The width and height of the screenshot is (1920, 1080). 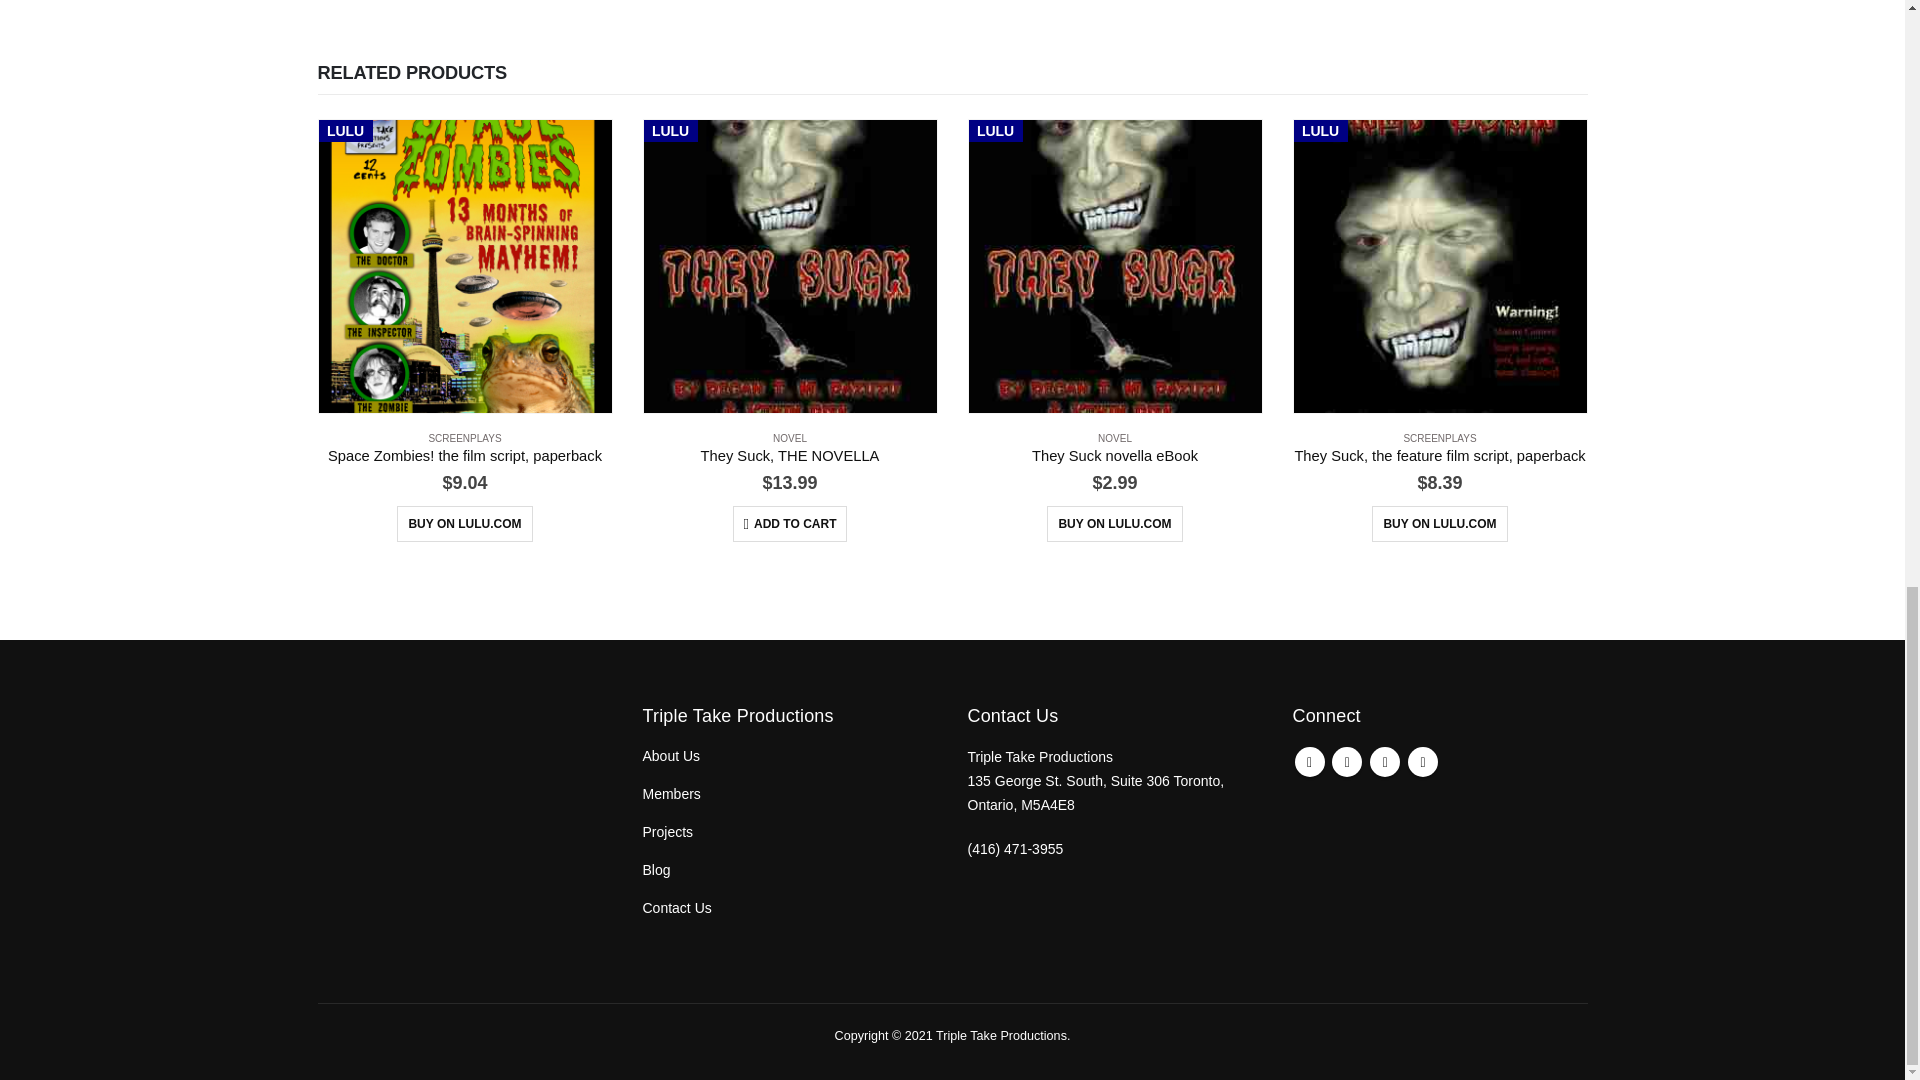 I want to click on SCREENPLAYS, so click(x=464, y=438).